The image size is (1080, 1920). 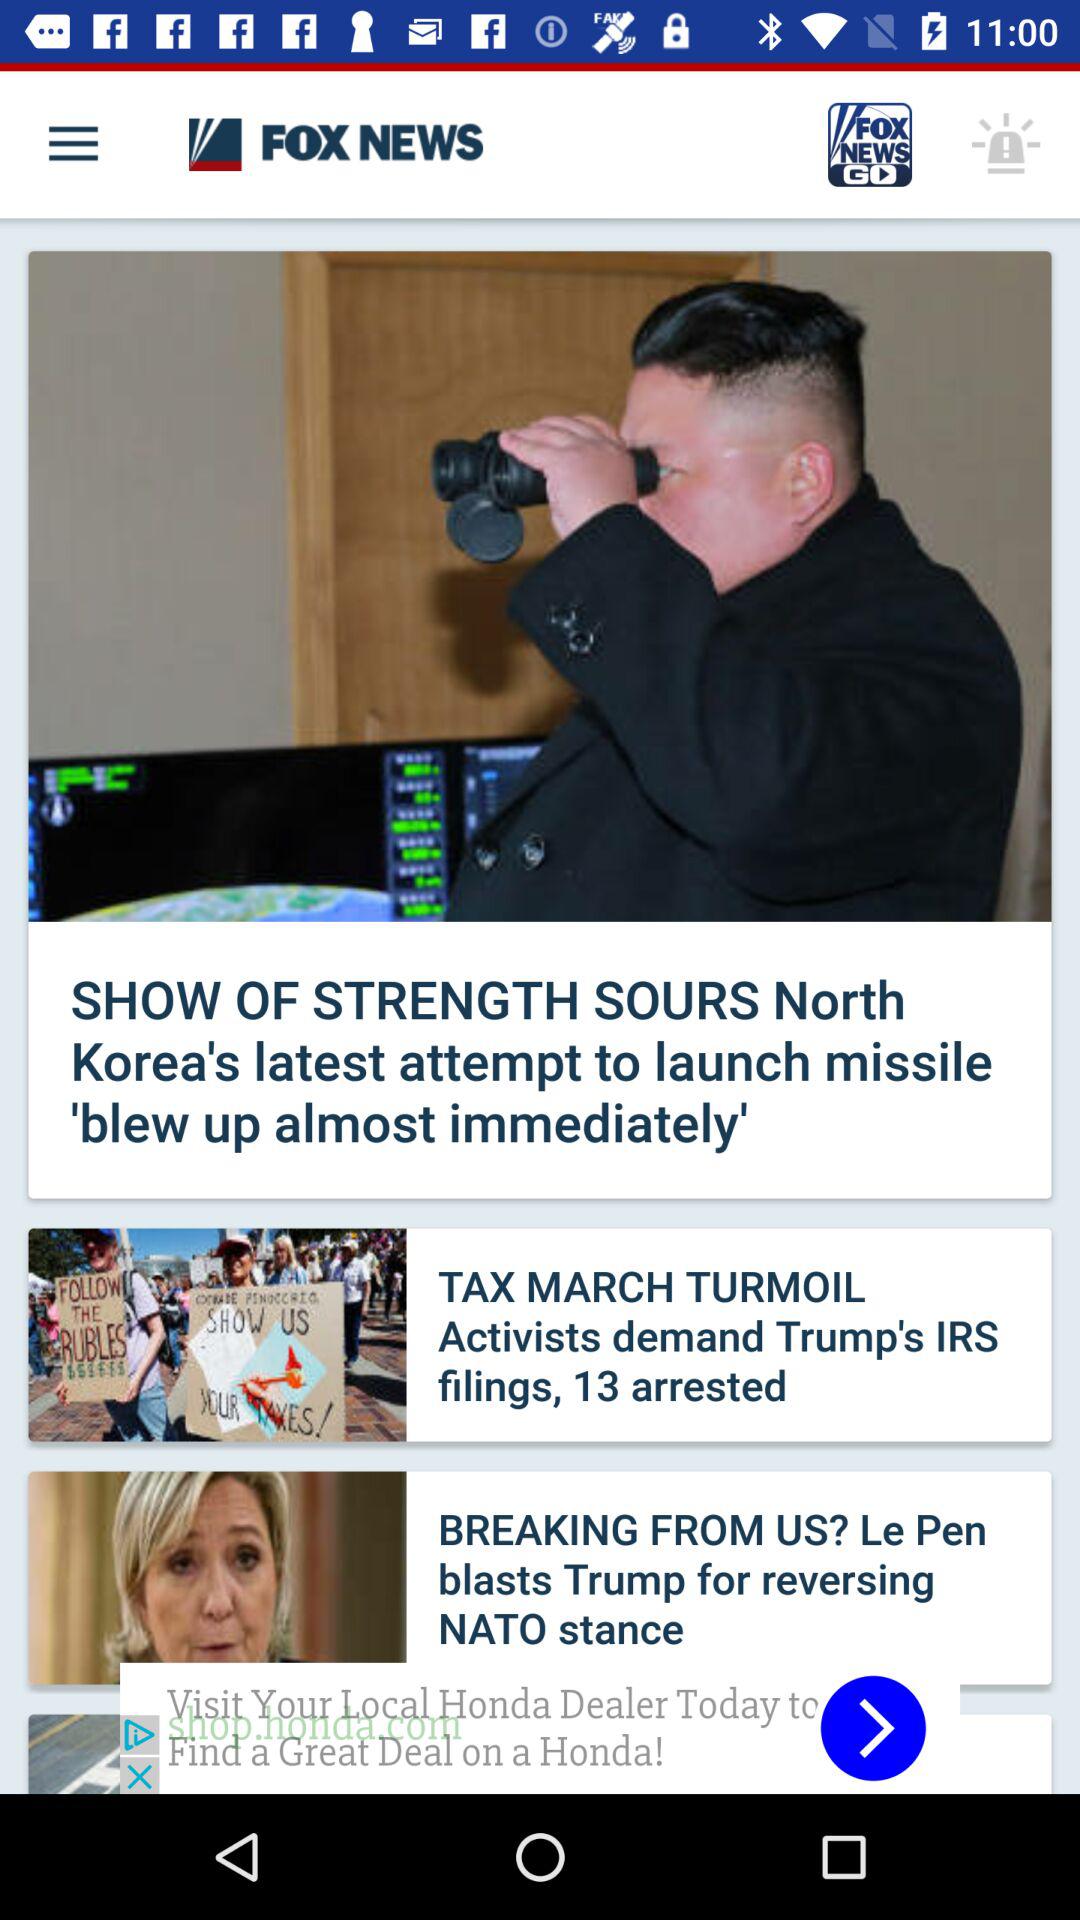 What do you see at coordinates (540, 586) in the screenshot?
I see `click on the first image of the page` at bounding box center [540, 586].